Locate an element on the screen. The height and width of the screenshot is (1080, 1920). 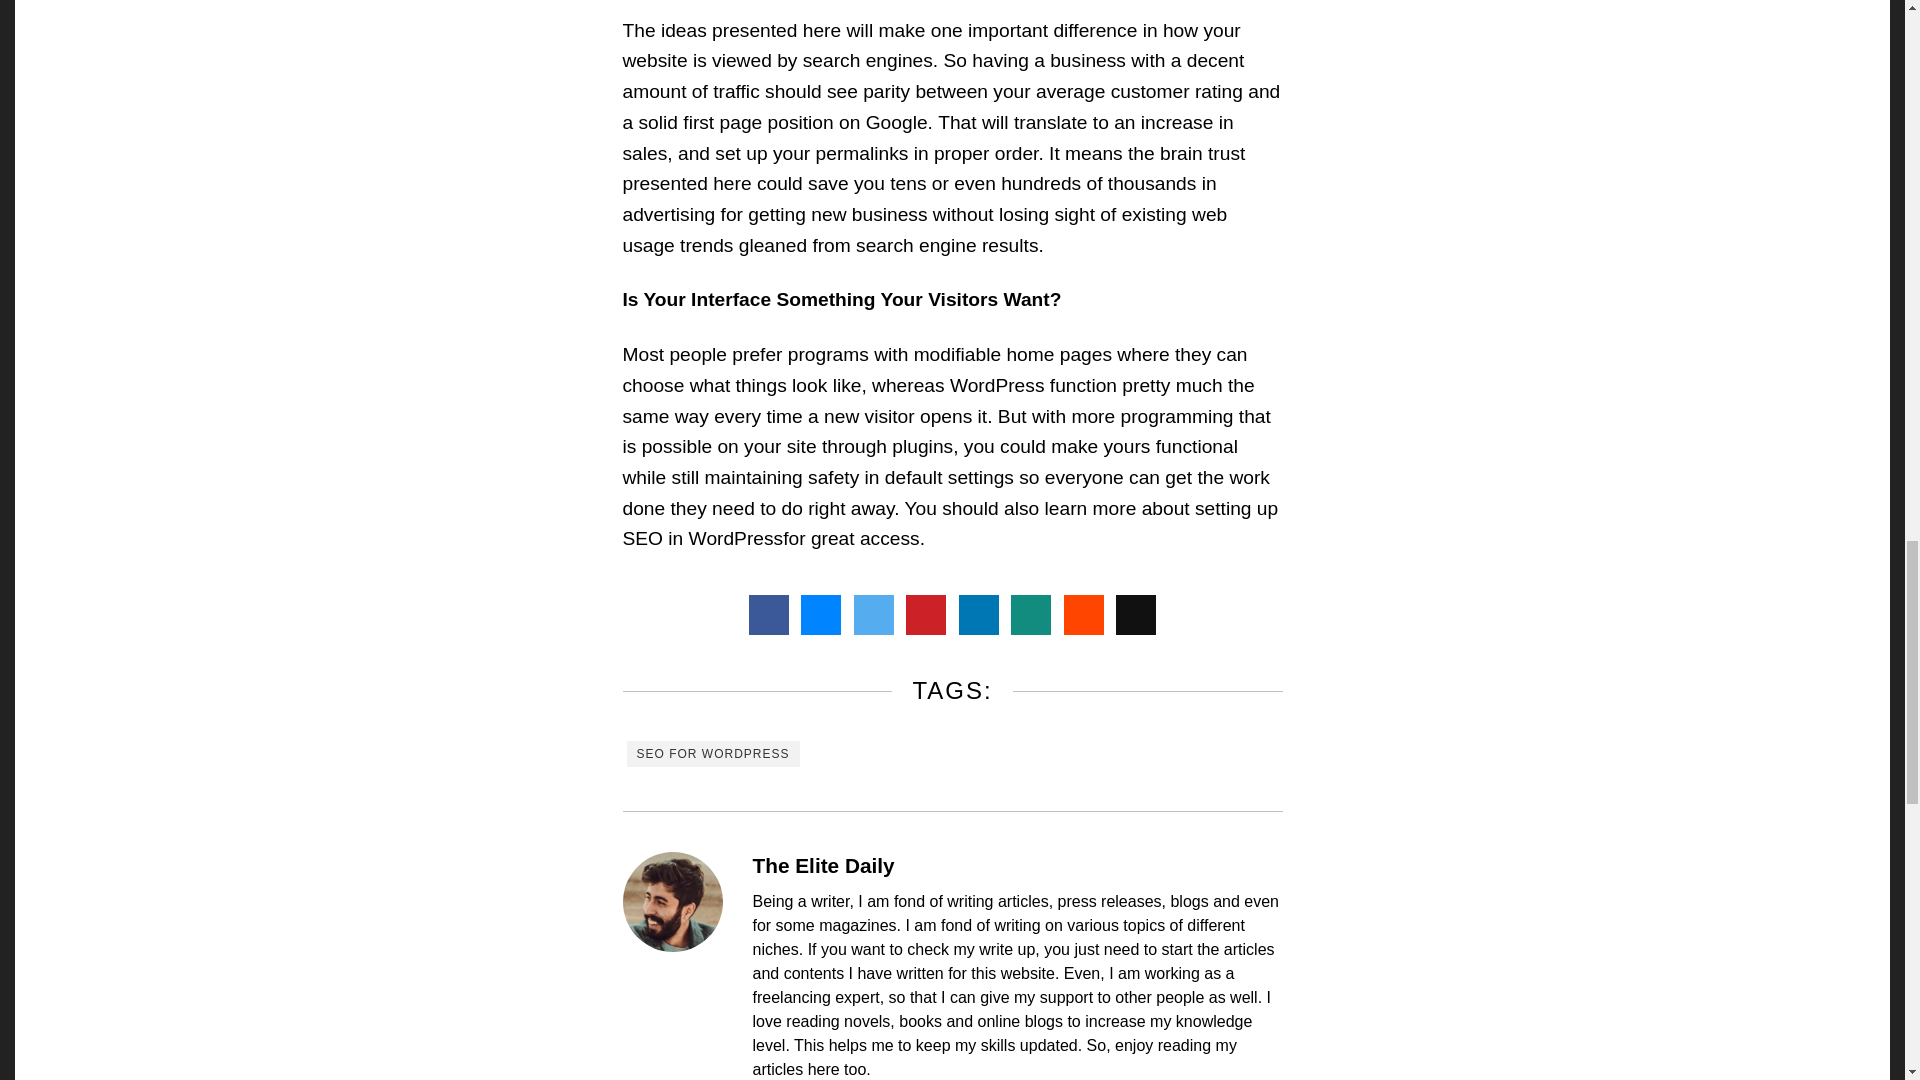
Whatsapp is located at coordinates (1030, 615).